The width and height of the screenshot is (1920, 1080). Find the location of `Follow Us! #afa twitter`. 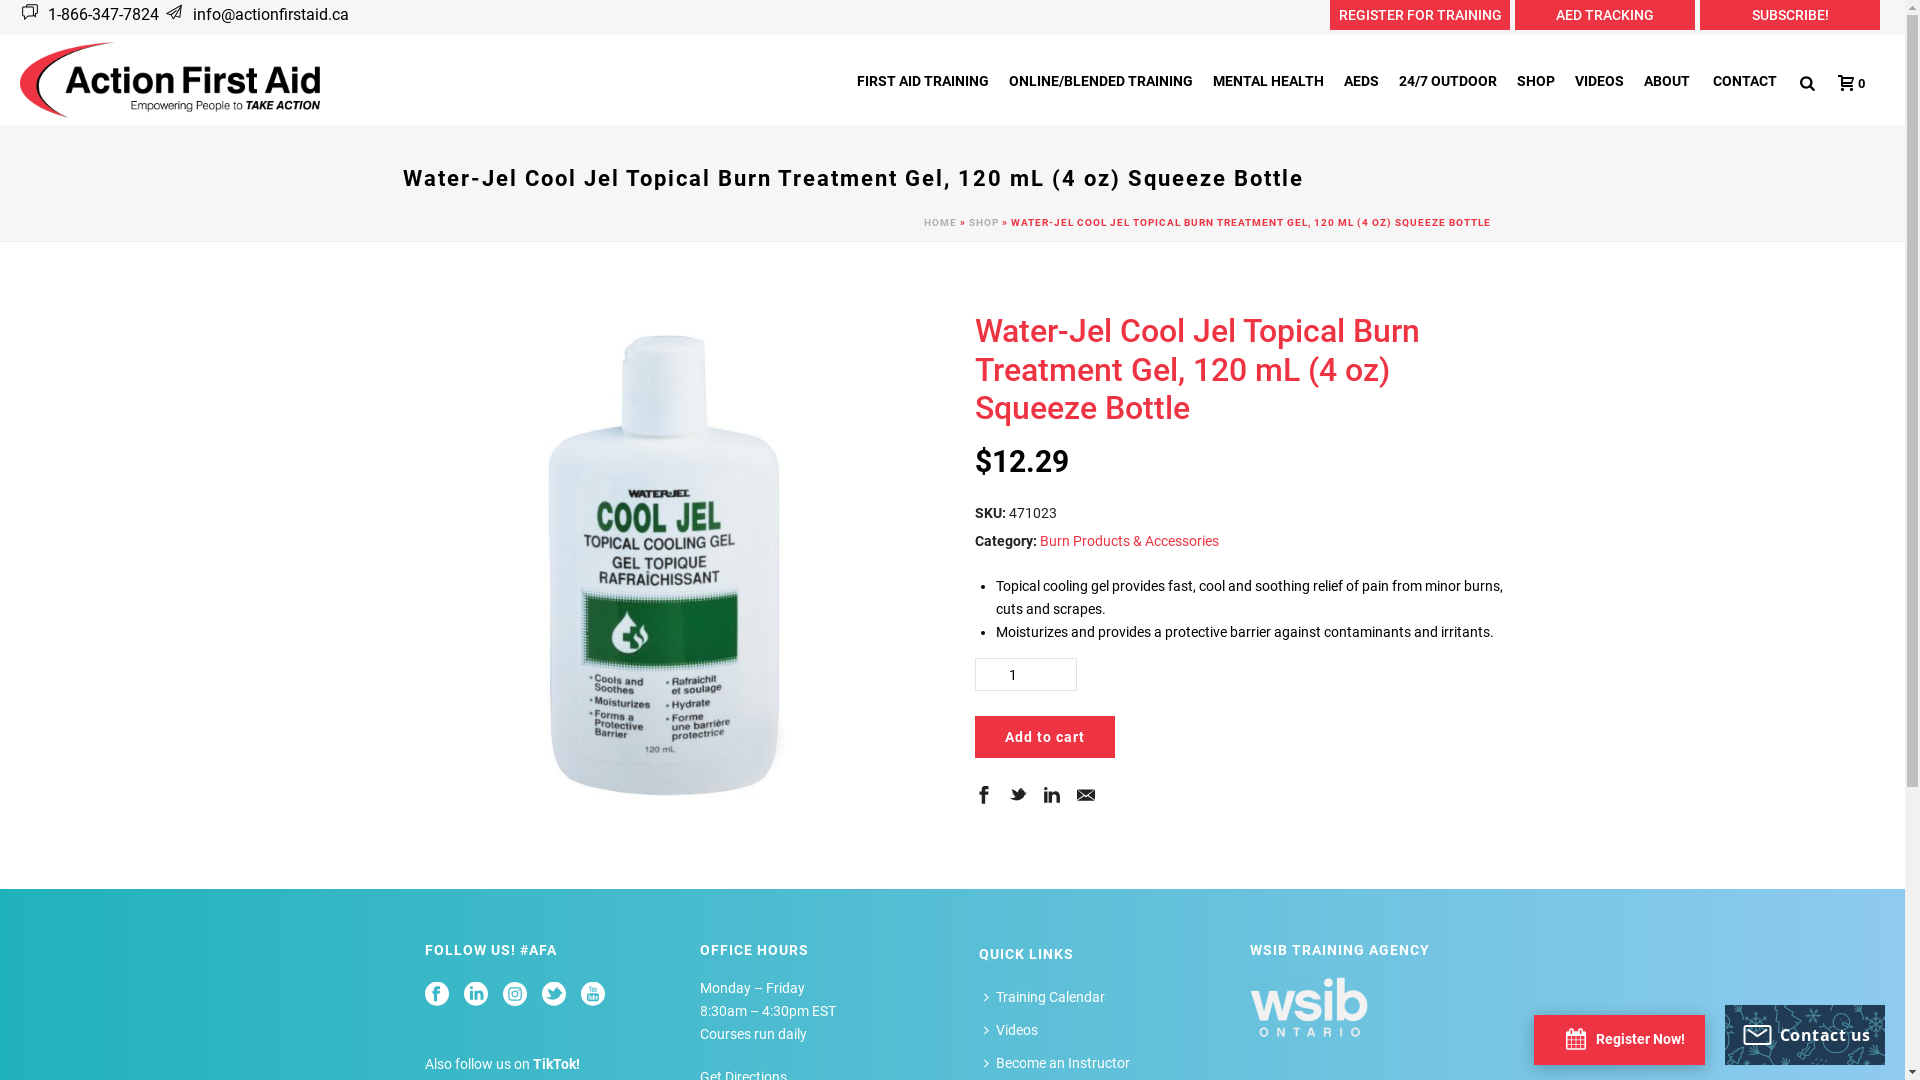

Follow Us! #afa twitter is located at coordinates (554, 995).